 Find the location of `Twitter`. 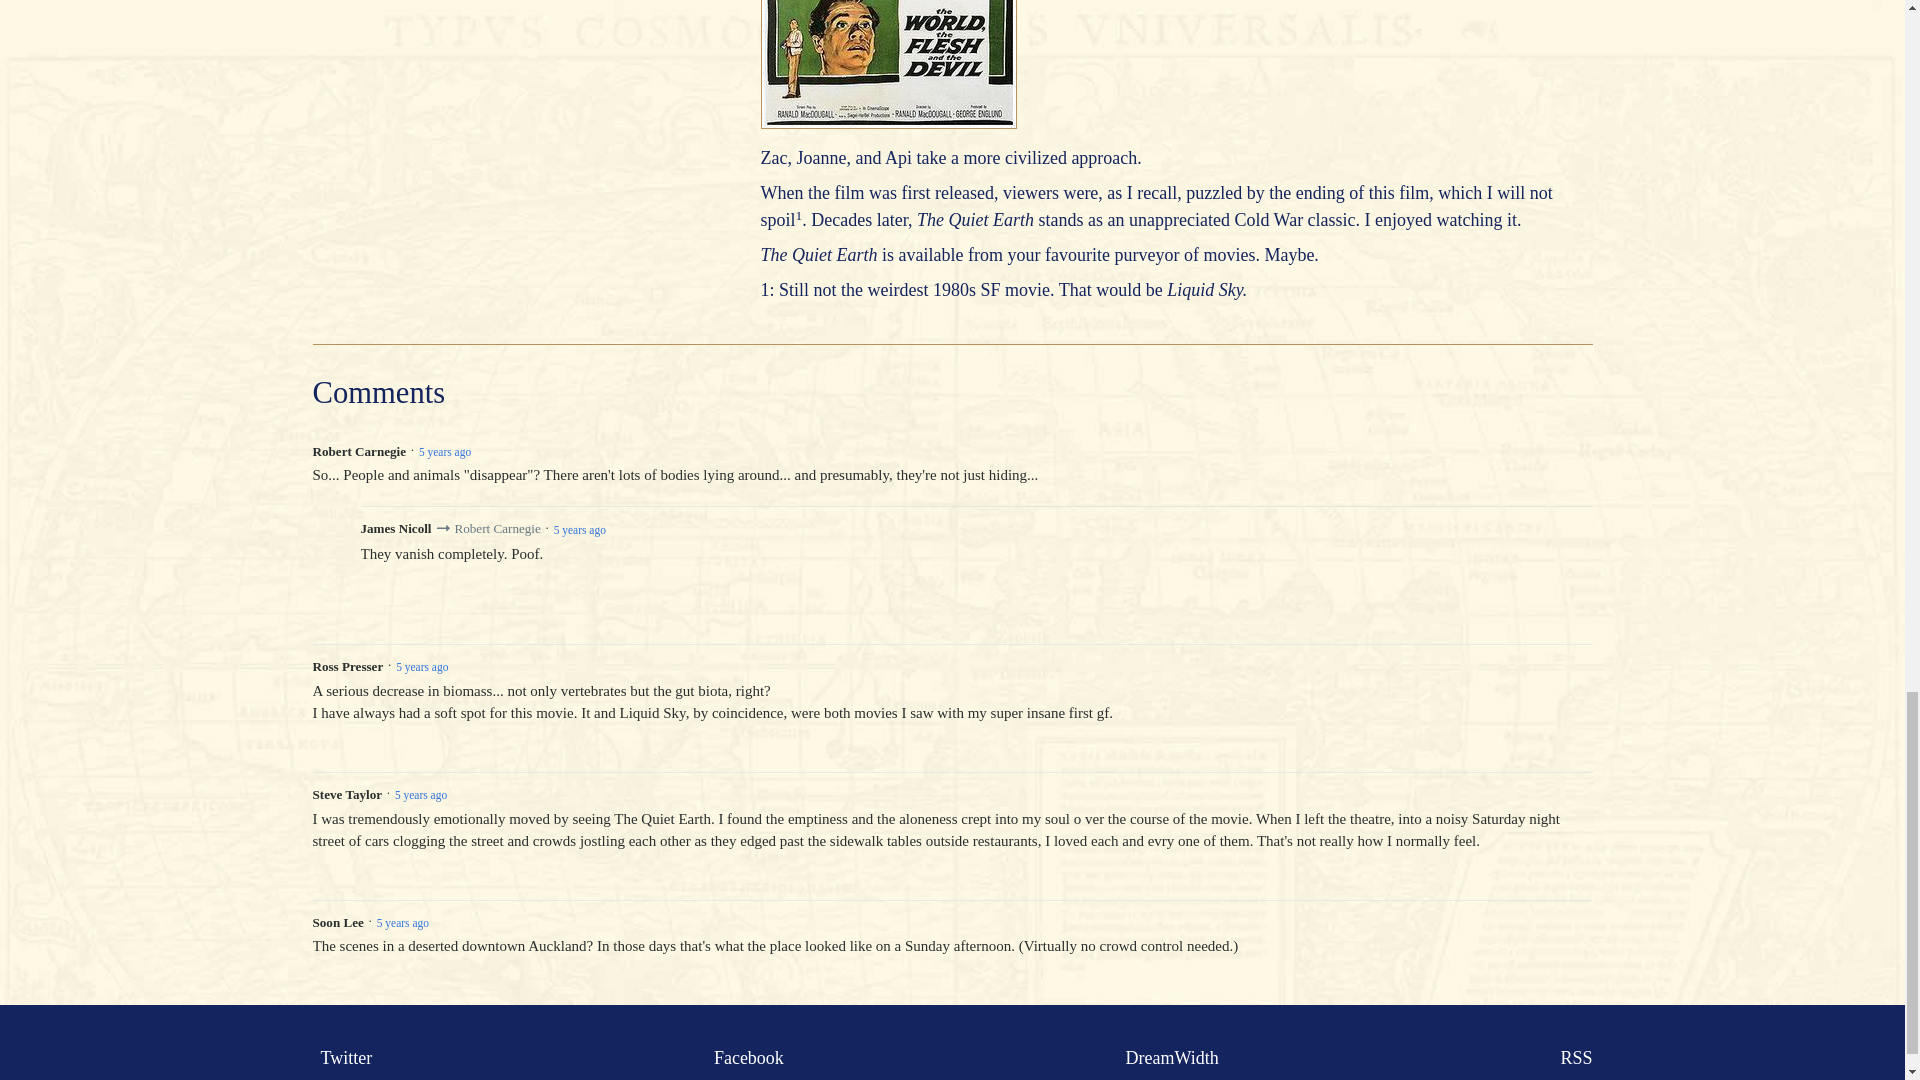

Twitter is located at coordinates (342, 1058).